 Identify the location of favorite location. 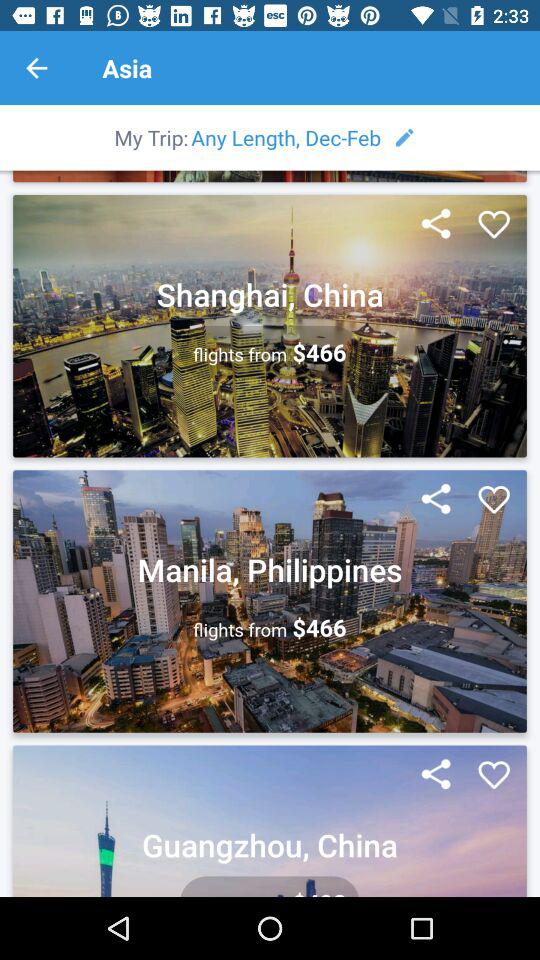
(494, 500).